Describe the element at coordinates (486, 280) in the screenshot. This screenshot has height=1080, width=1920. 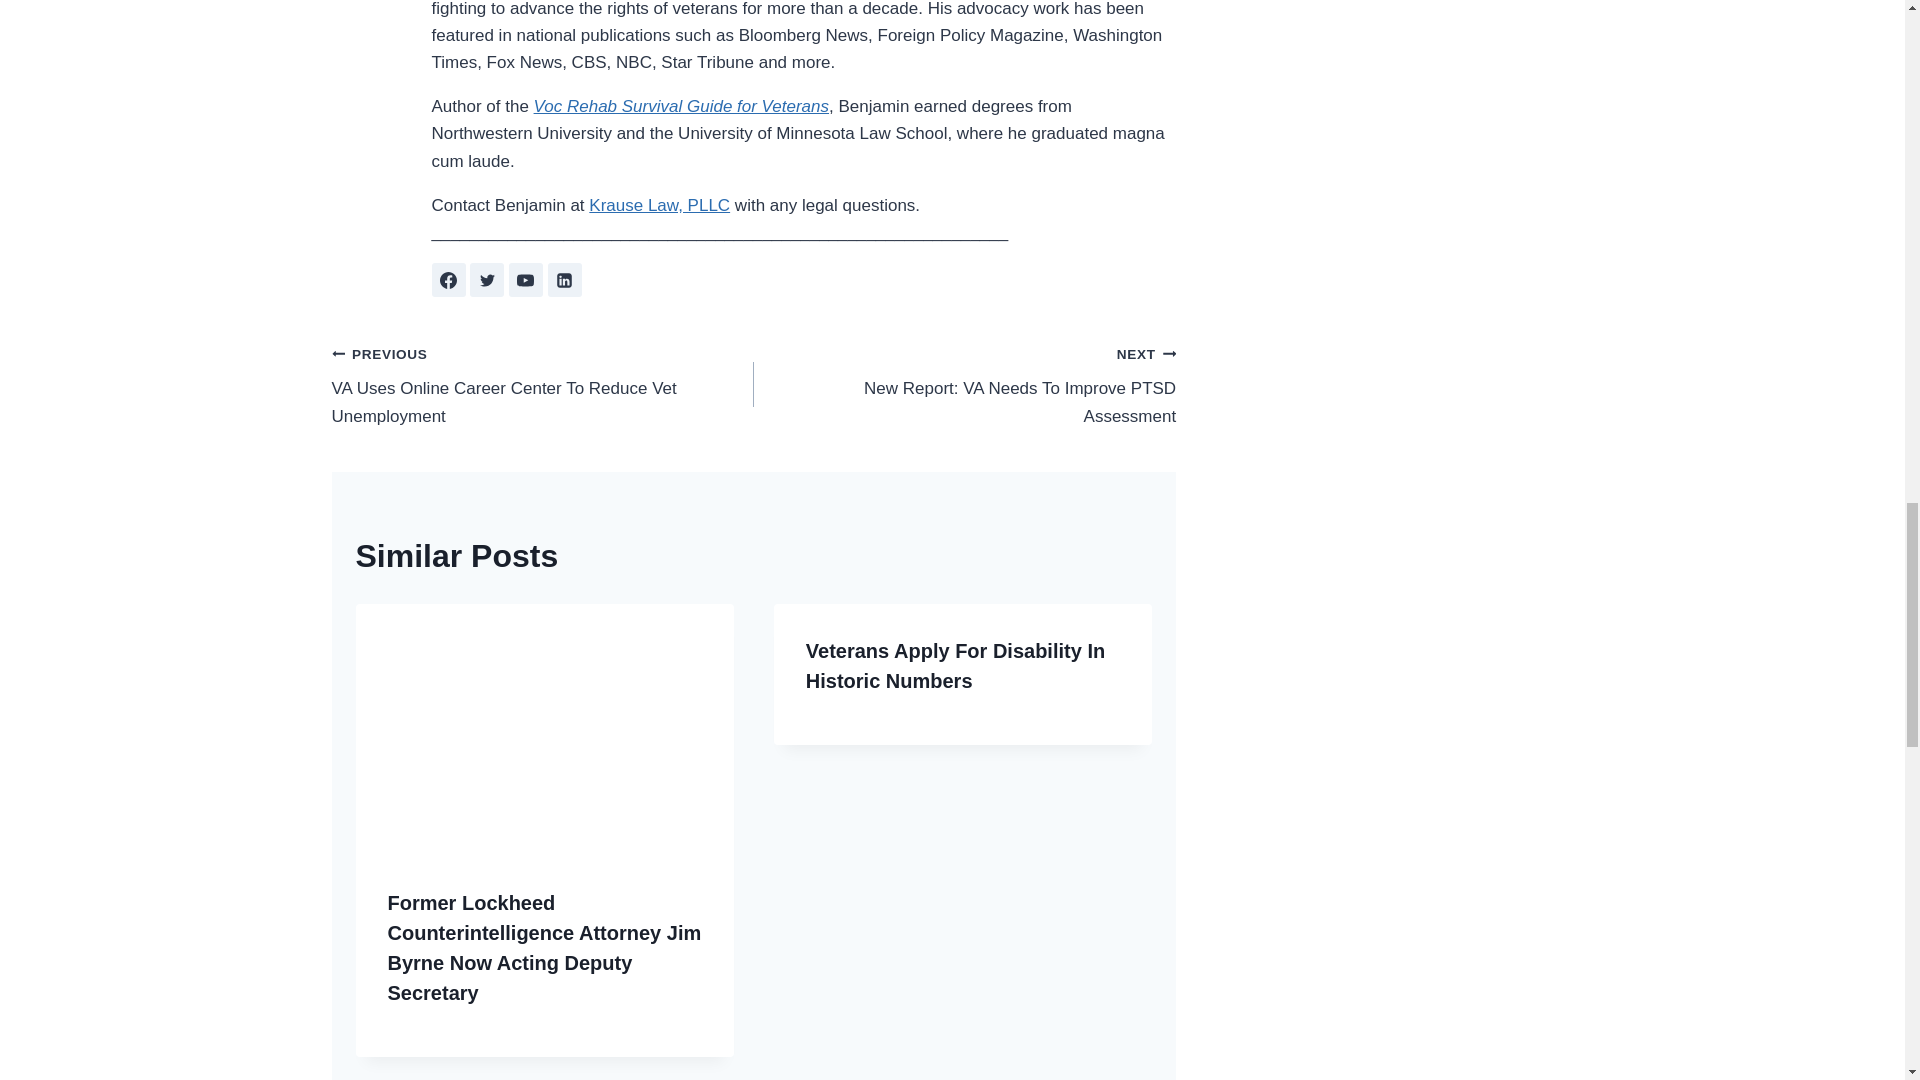
I see `Follow Benjamin Krause on Facebook` at that location.